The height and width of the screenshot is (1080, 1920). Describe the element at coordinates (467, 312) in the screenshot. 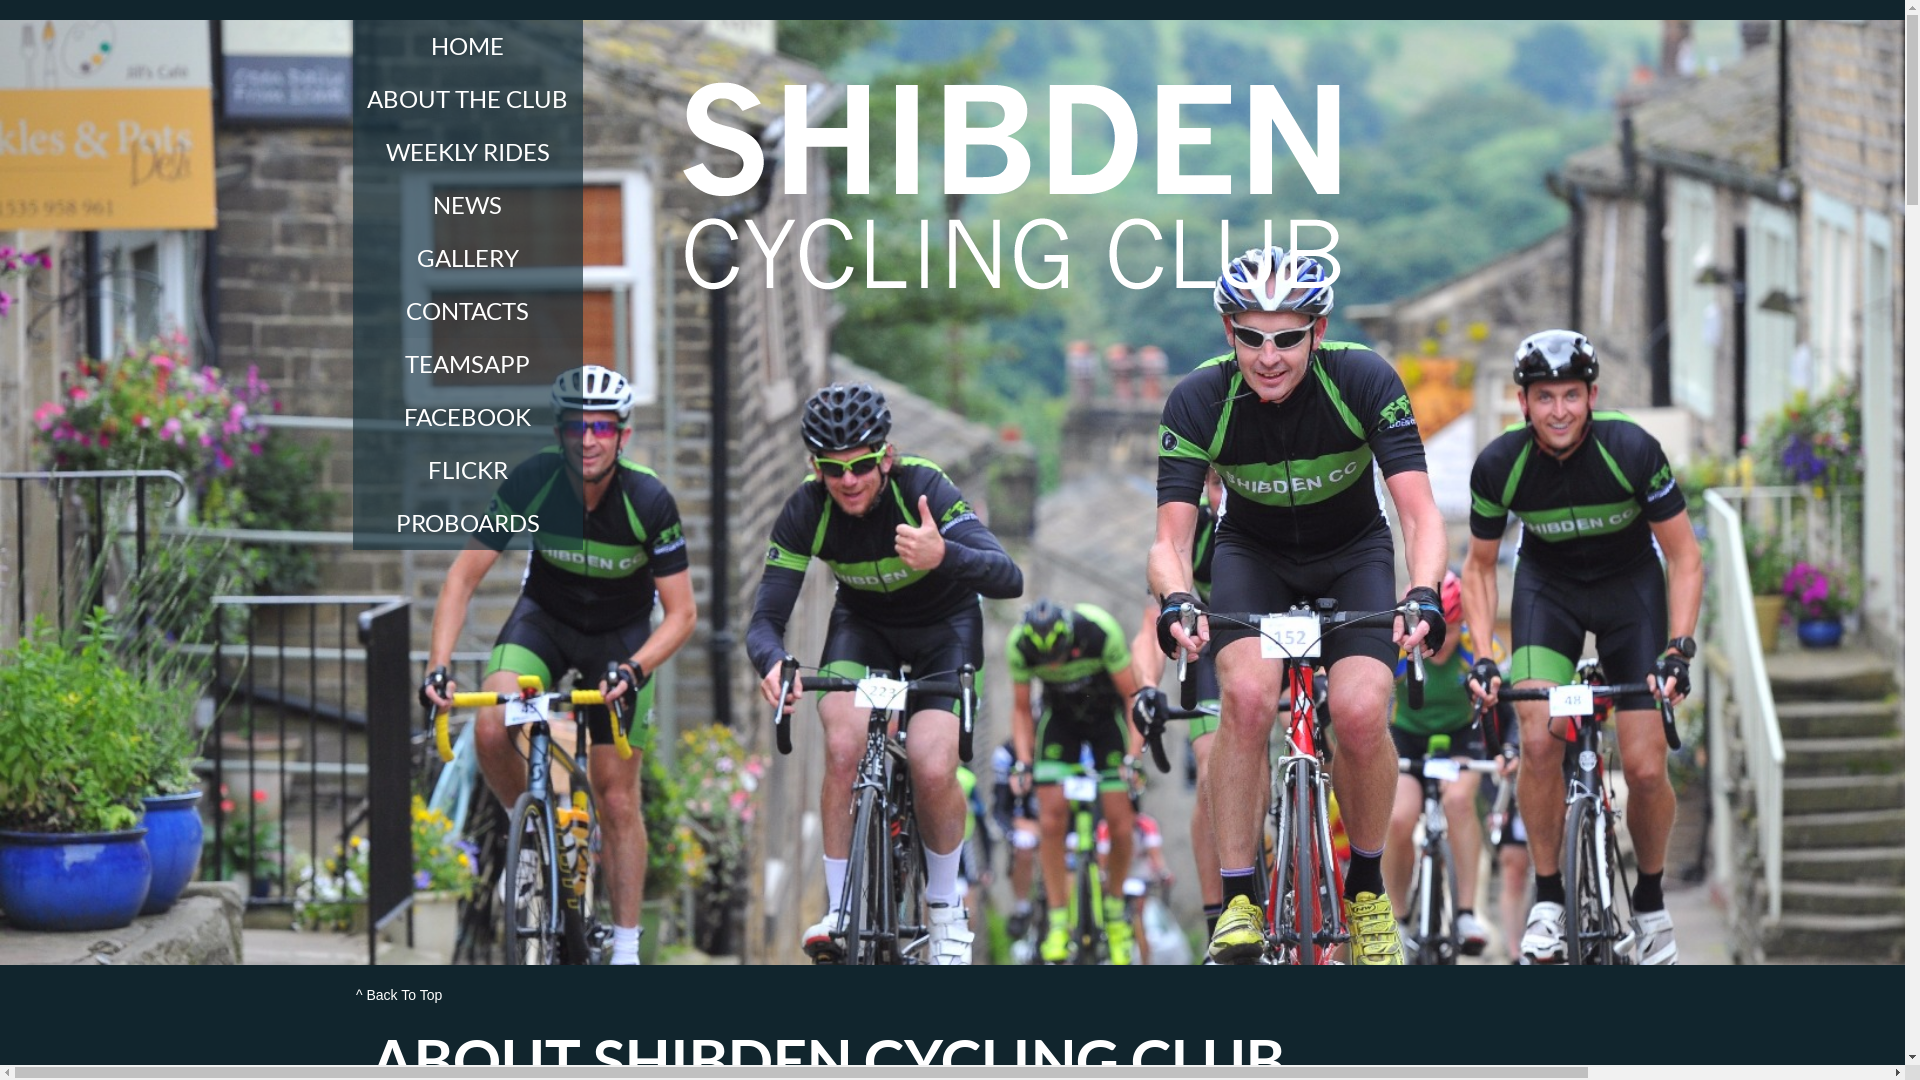

I see `CONTACTS` at that location.